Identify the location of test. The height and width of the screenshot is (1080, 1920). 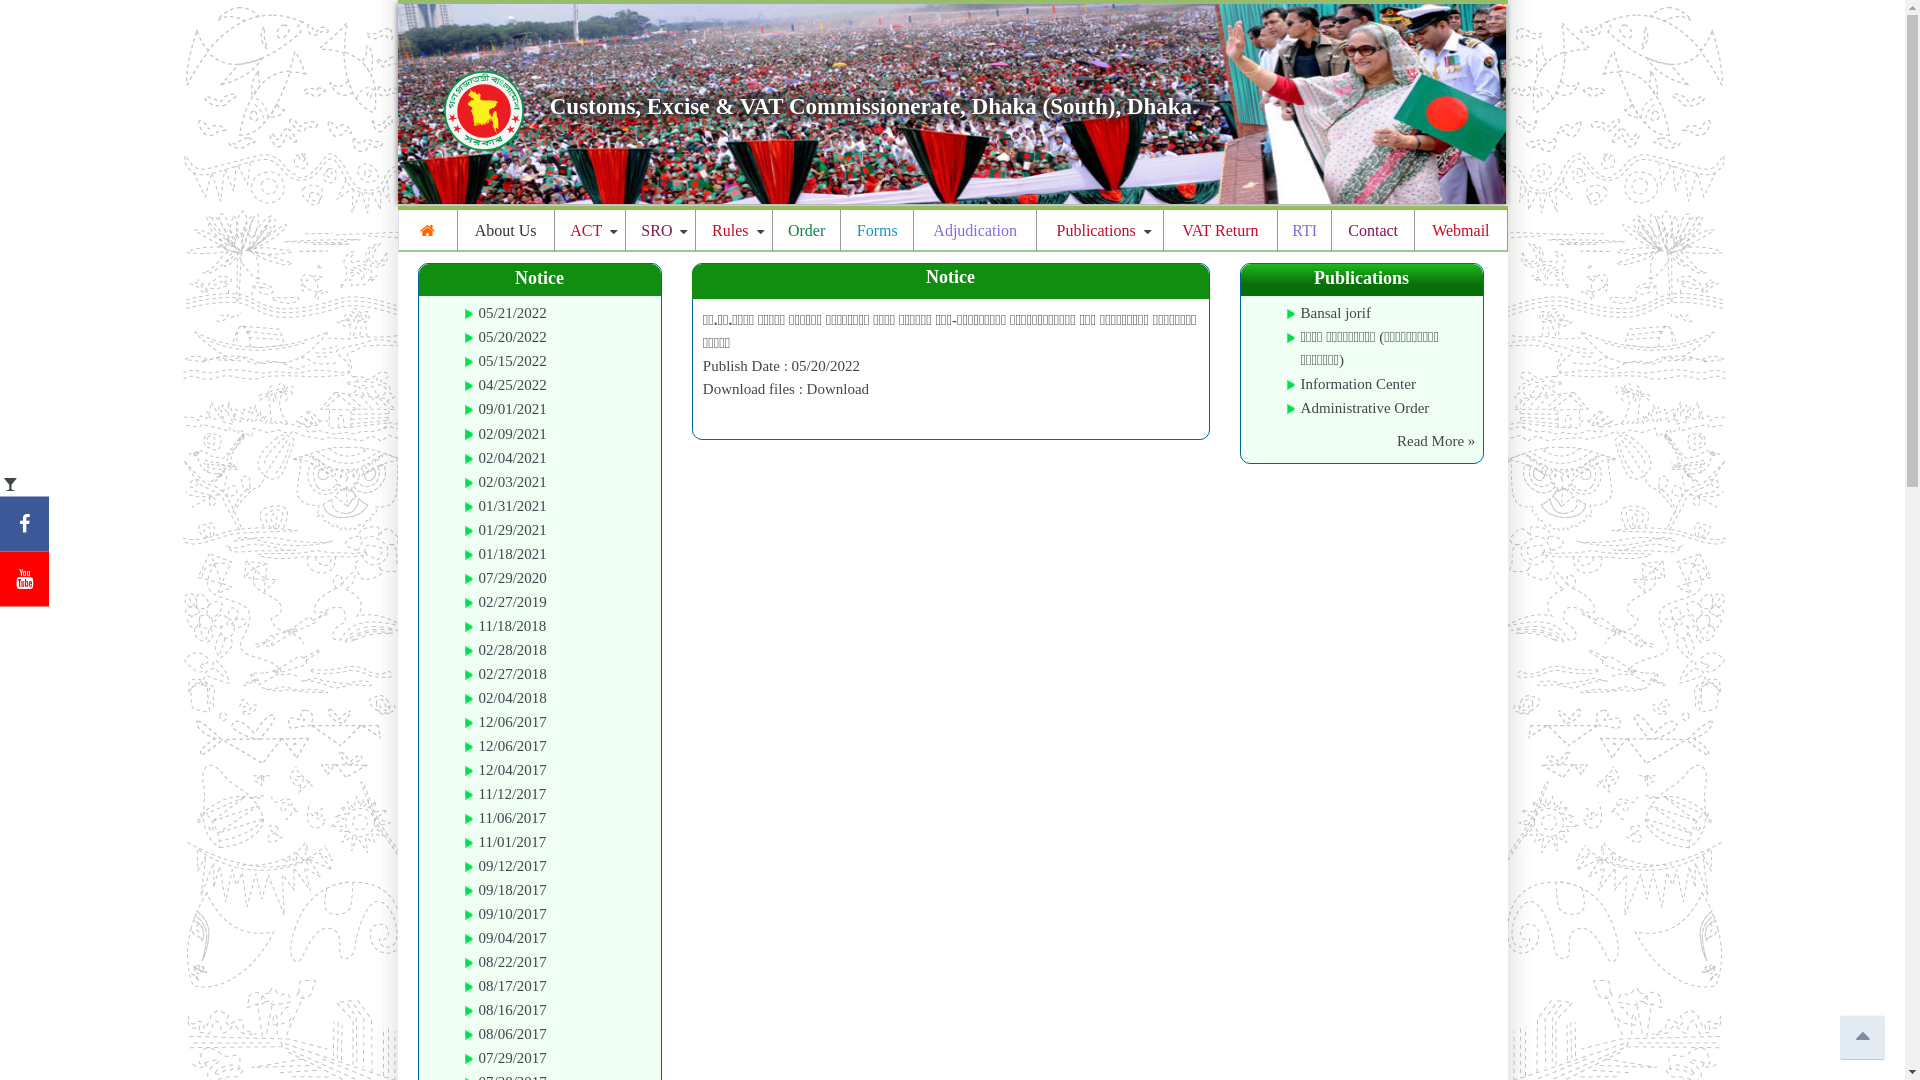
(952, 104).